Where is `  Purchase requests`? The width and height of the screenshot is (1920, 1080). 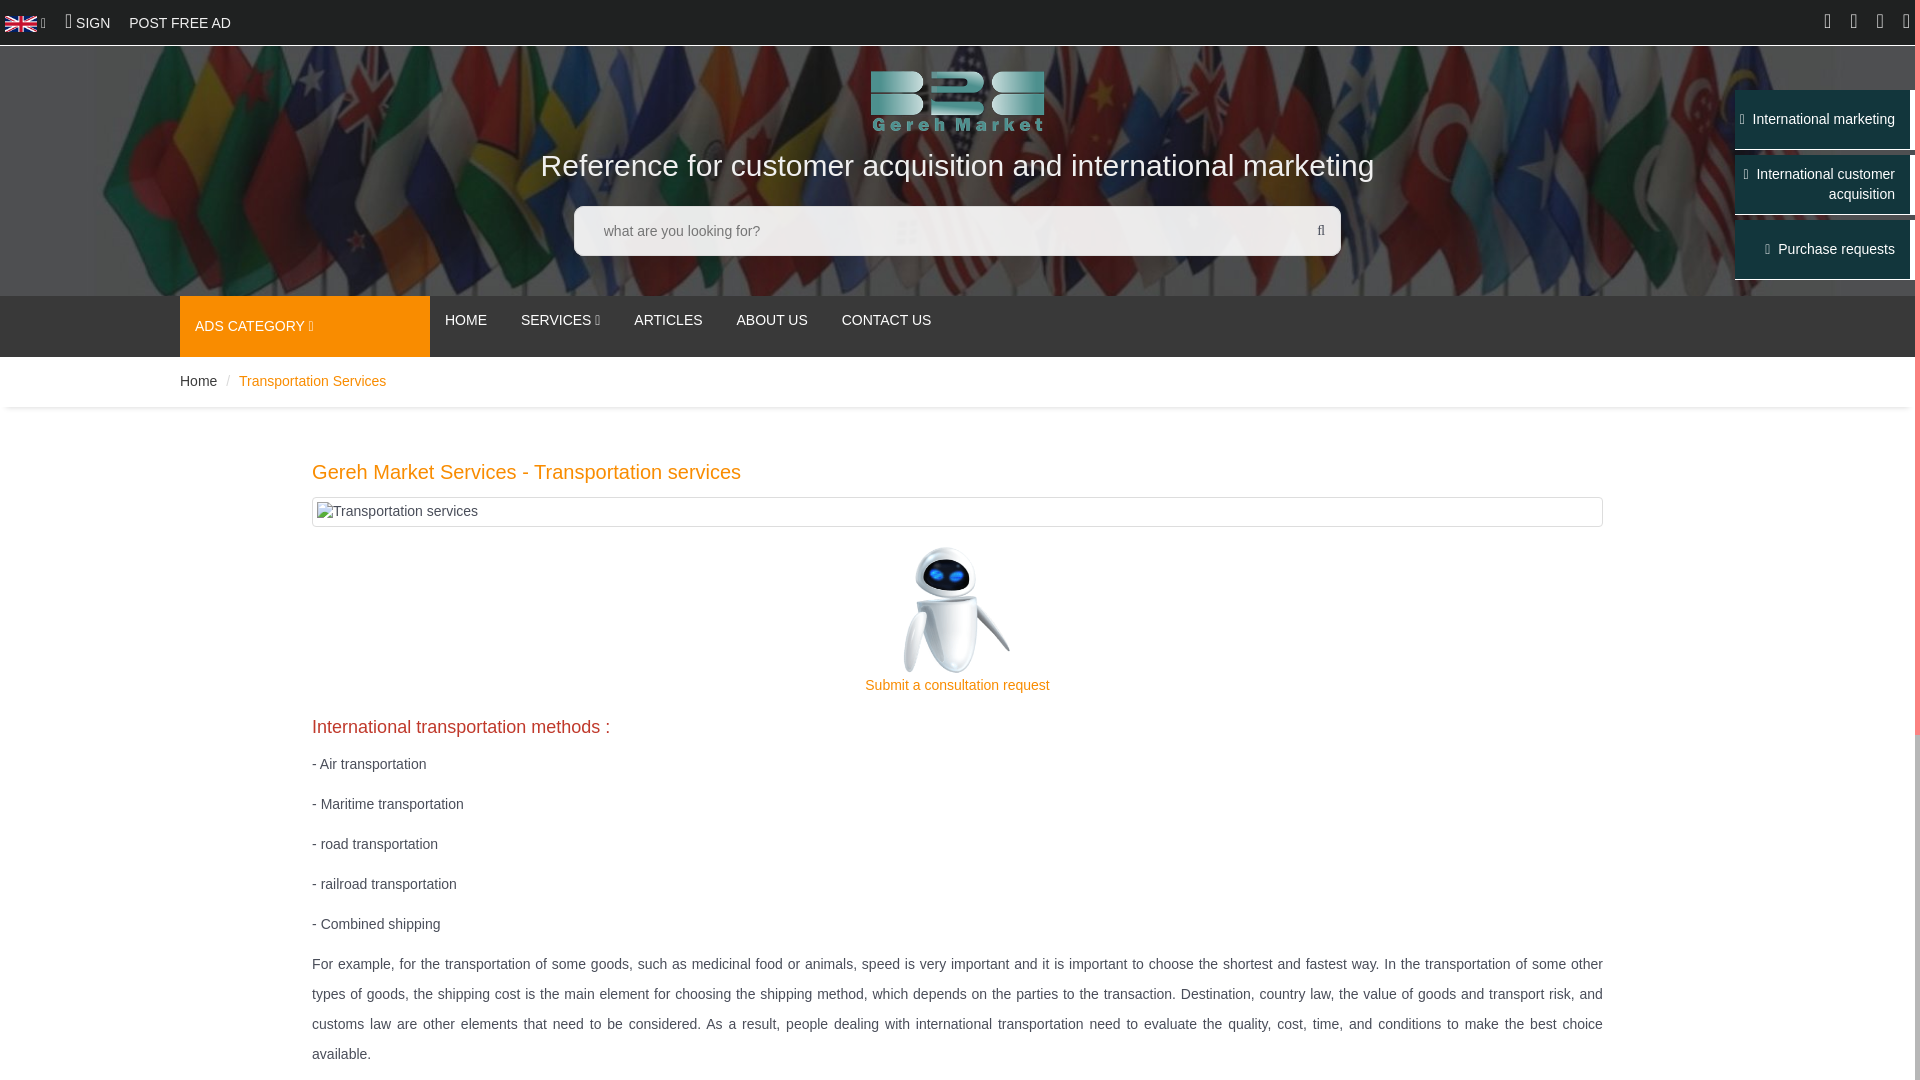
  Purchase requests is located at coordinates (1830, 250).